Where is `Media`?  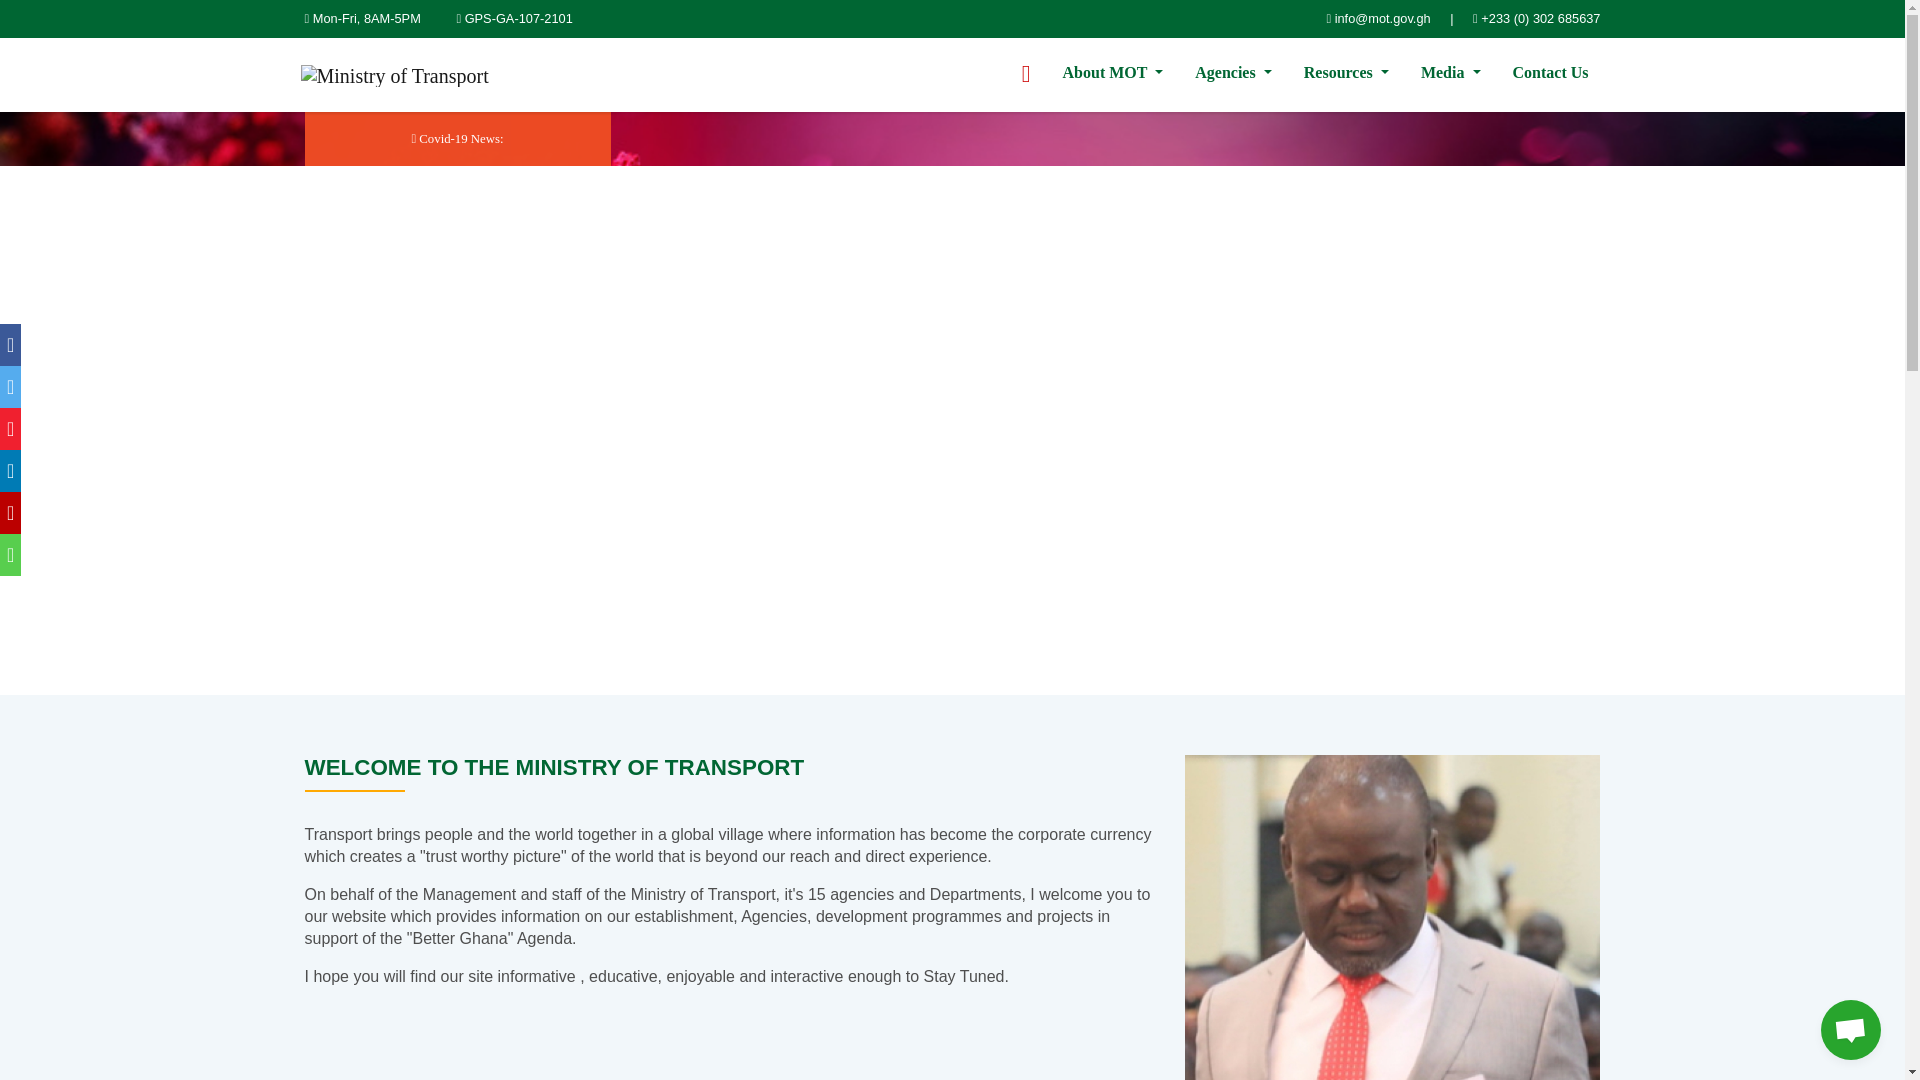
Media is located at coordinates (1451, 72).